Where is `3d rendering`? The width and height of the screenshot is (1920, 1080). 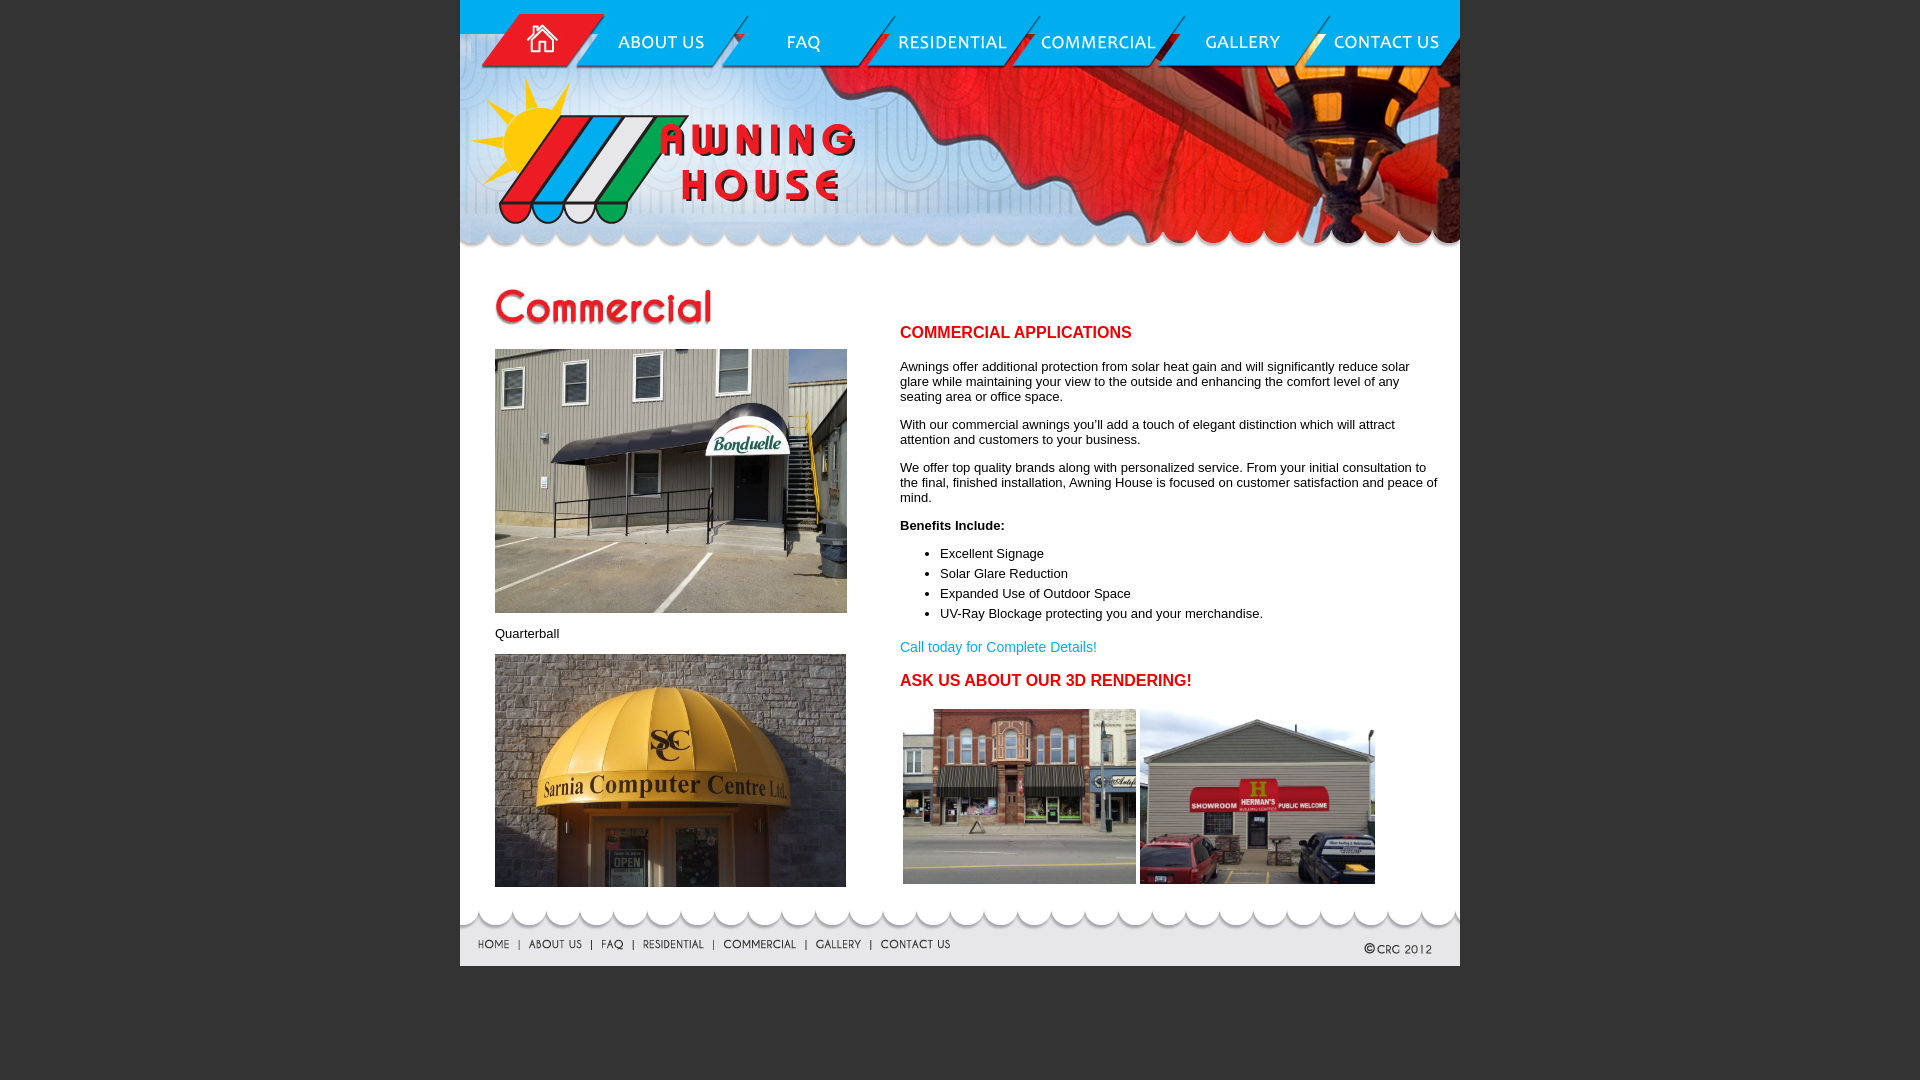
3d rendering is located at coordinates (1258, 796).